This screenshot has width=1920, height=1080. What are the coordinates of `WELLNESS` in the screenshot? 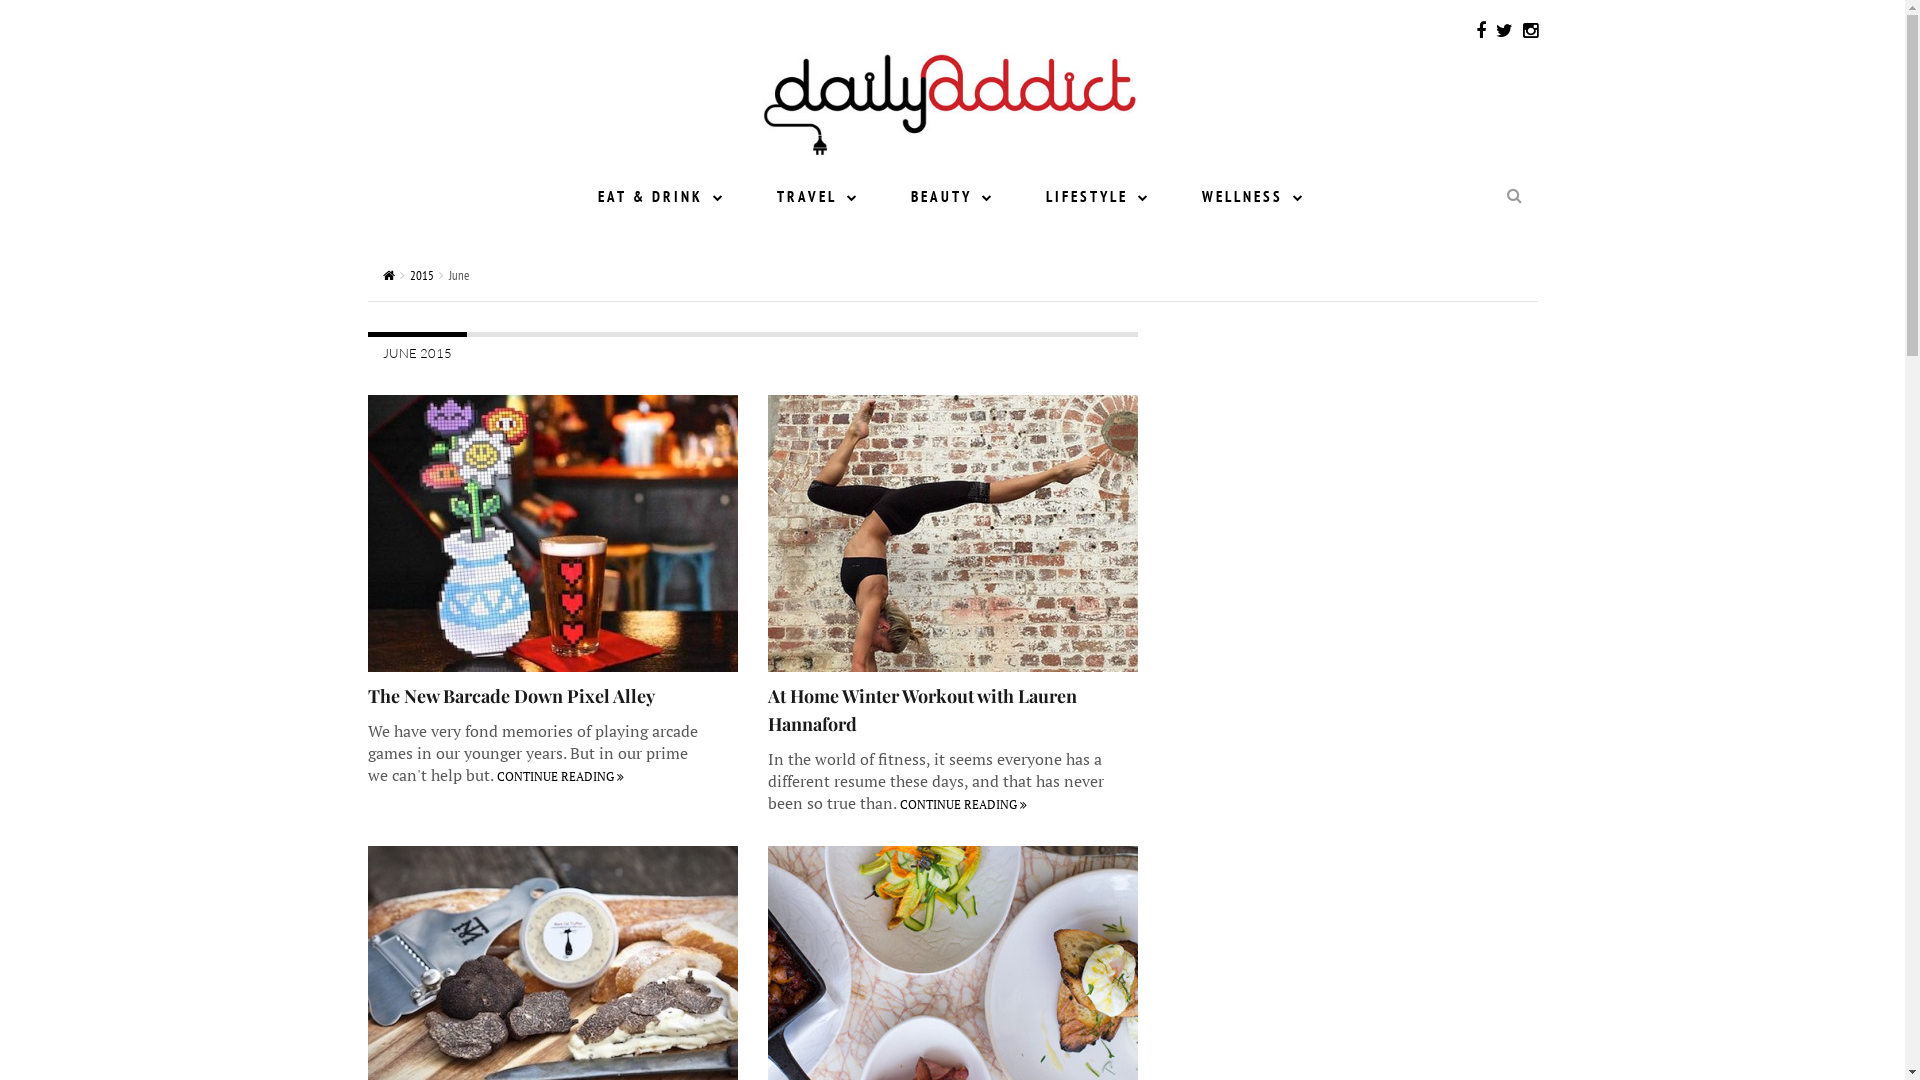 It's located at (1254, 196).